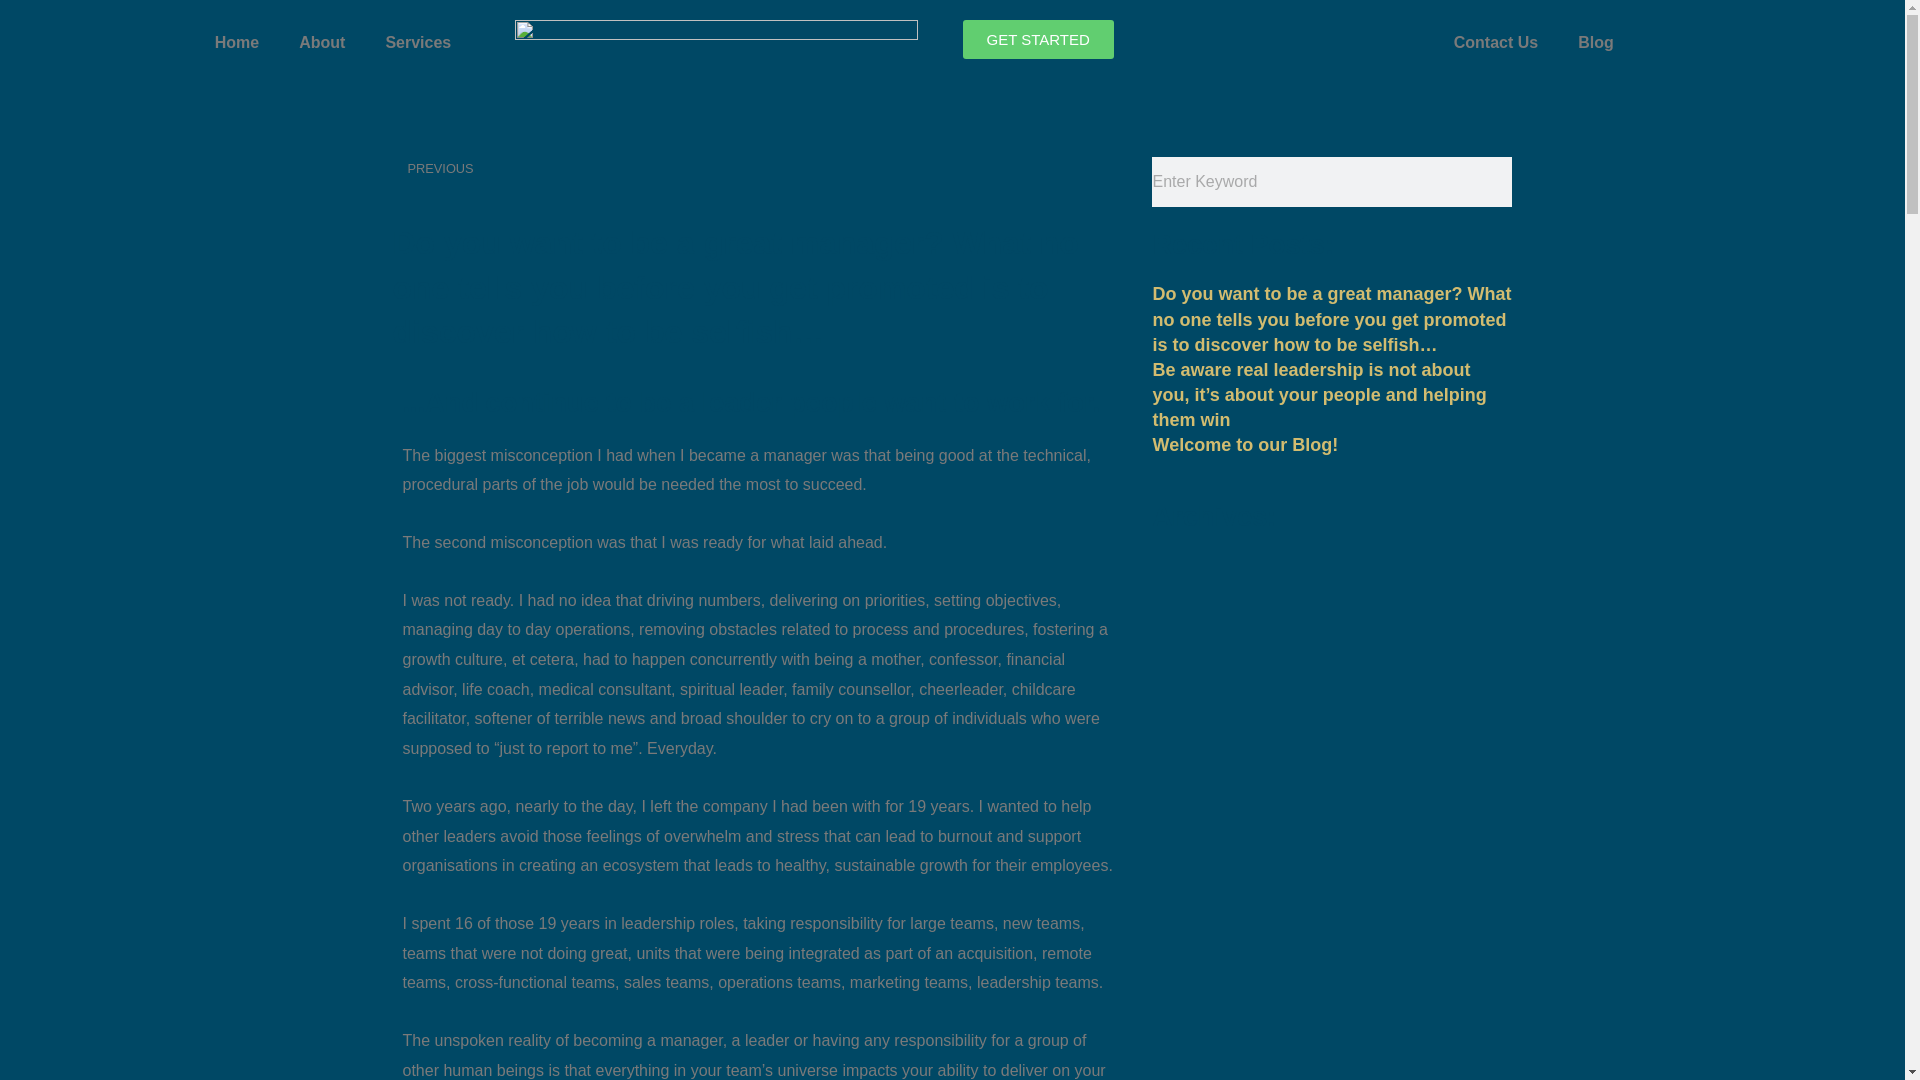 The width and height of the screenshot is (1920, 1080). I want to click on GET STARTED, so click(321, 42).